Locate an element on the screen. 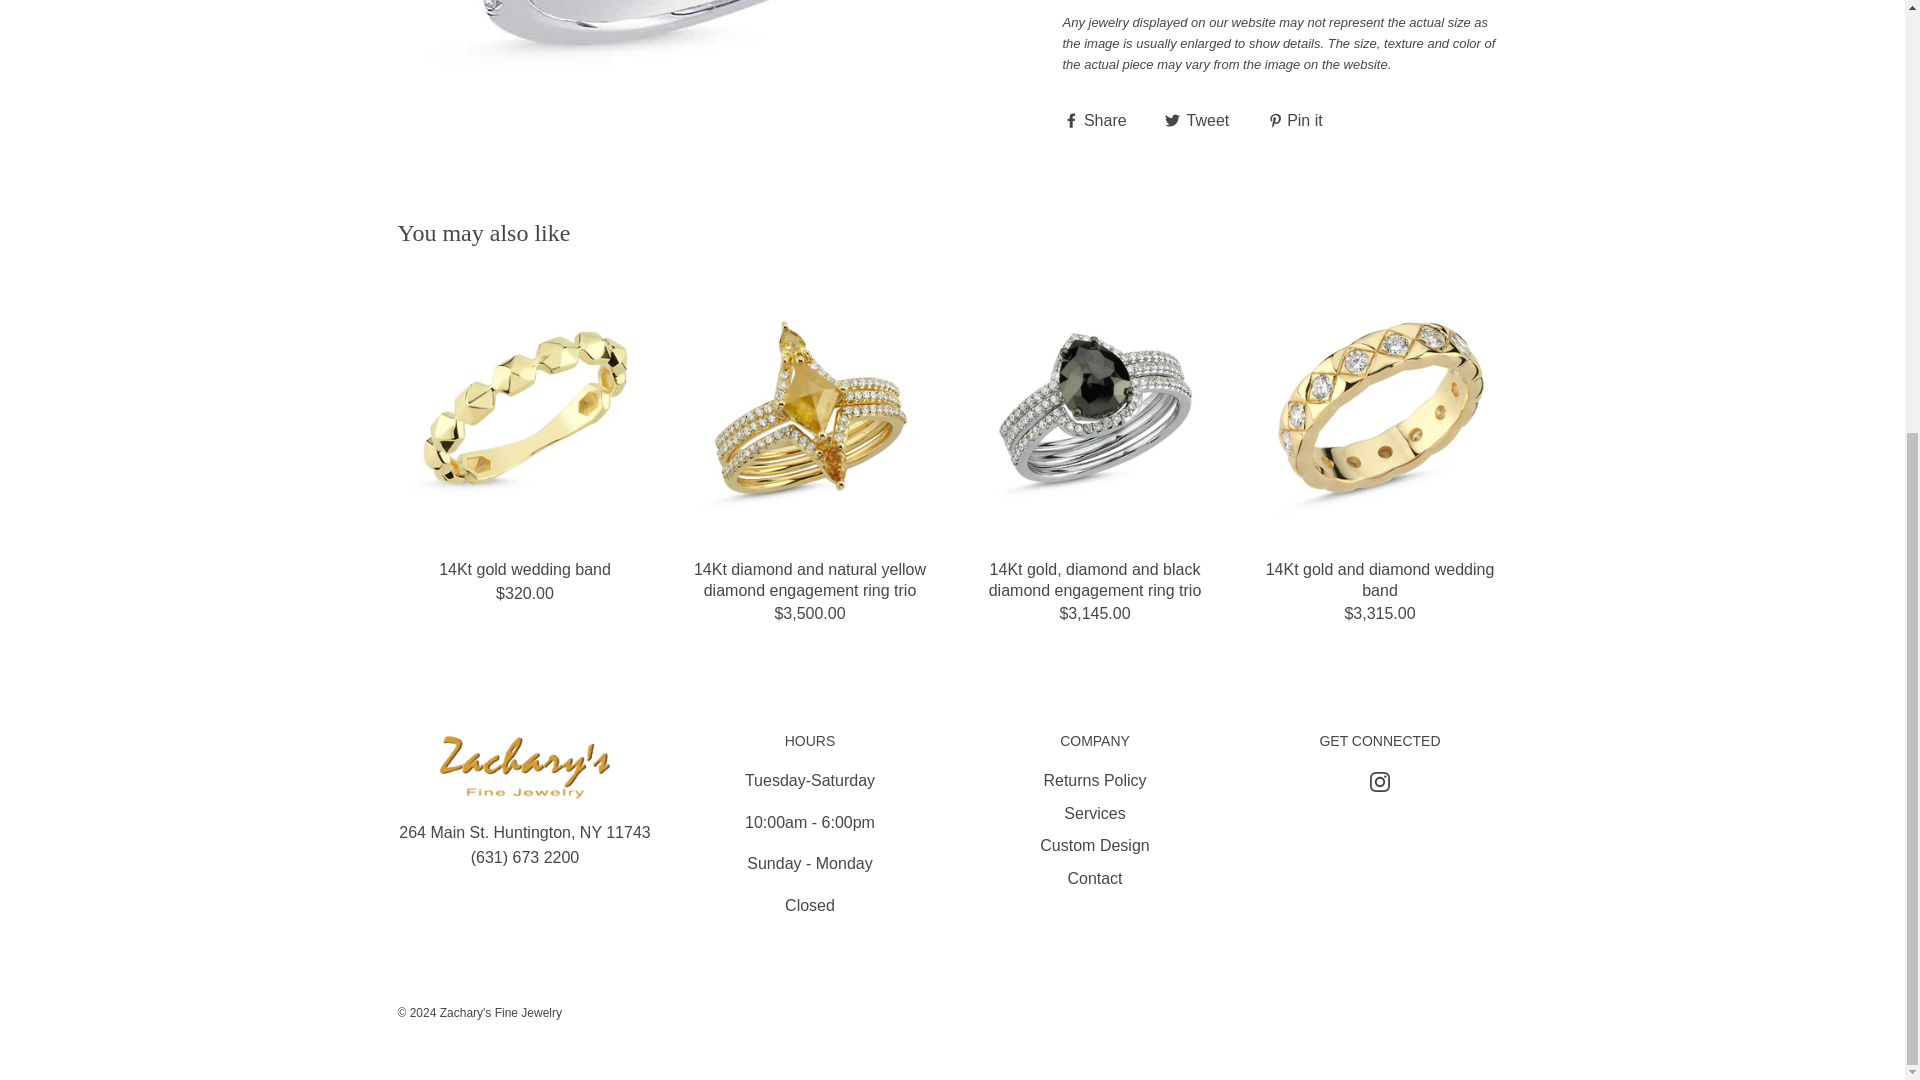 This screenshot has height=1080, width=1920. 14Kt gold and diamond wedding band is located at coordinates (1379, 406).